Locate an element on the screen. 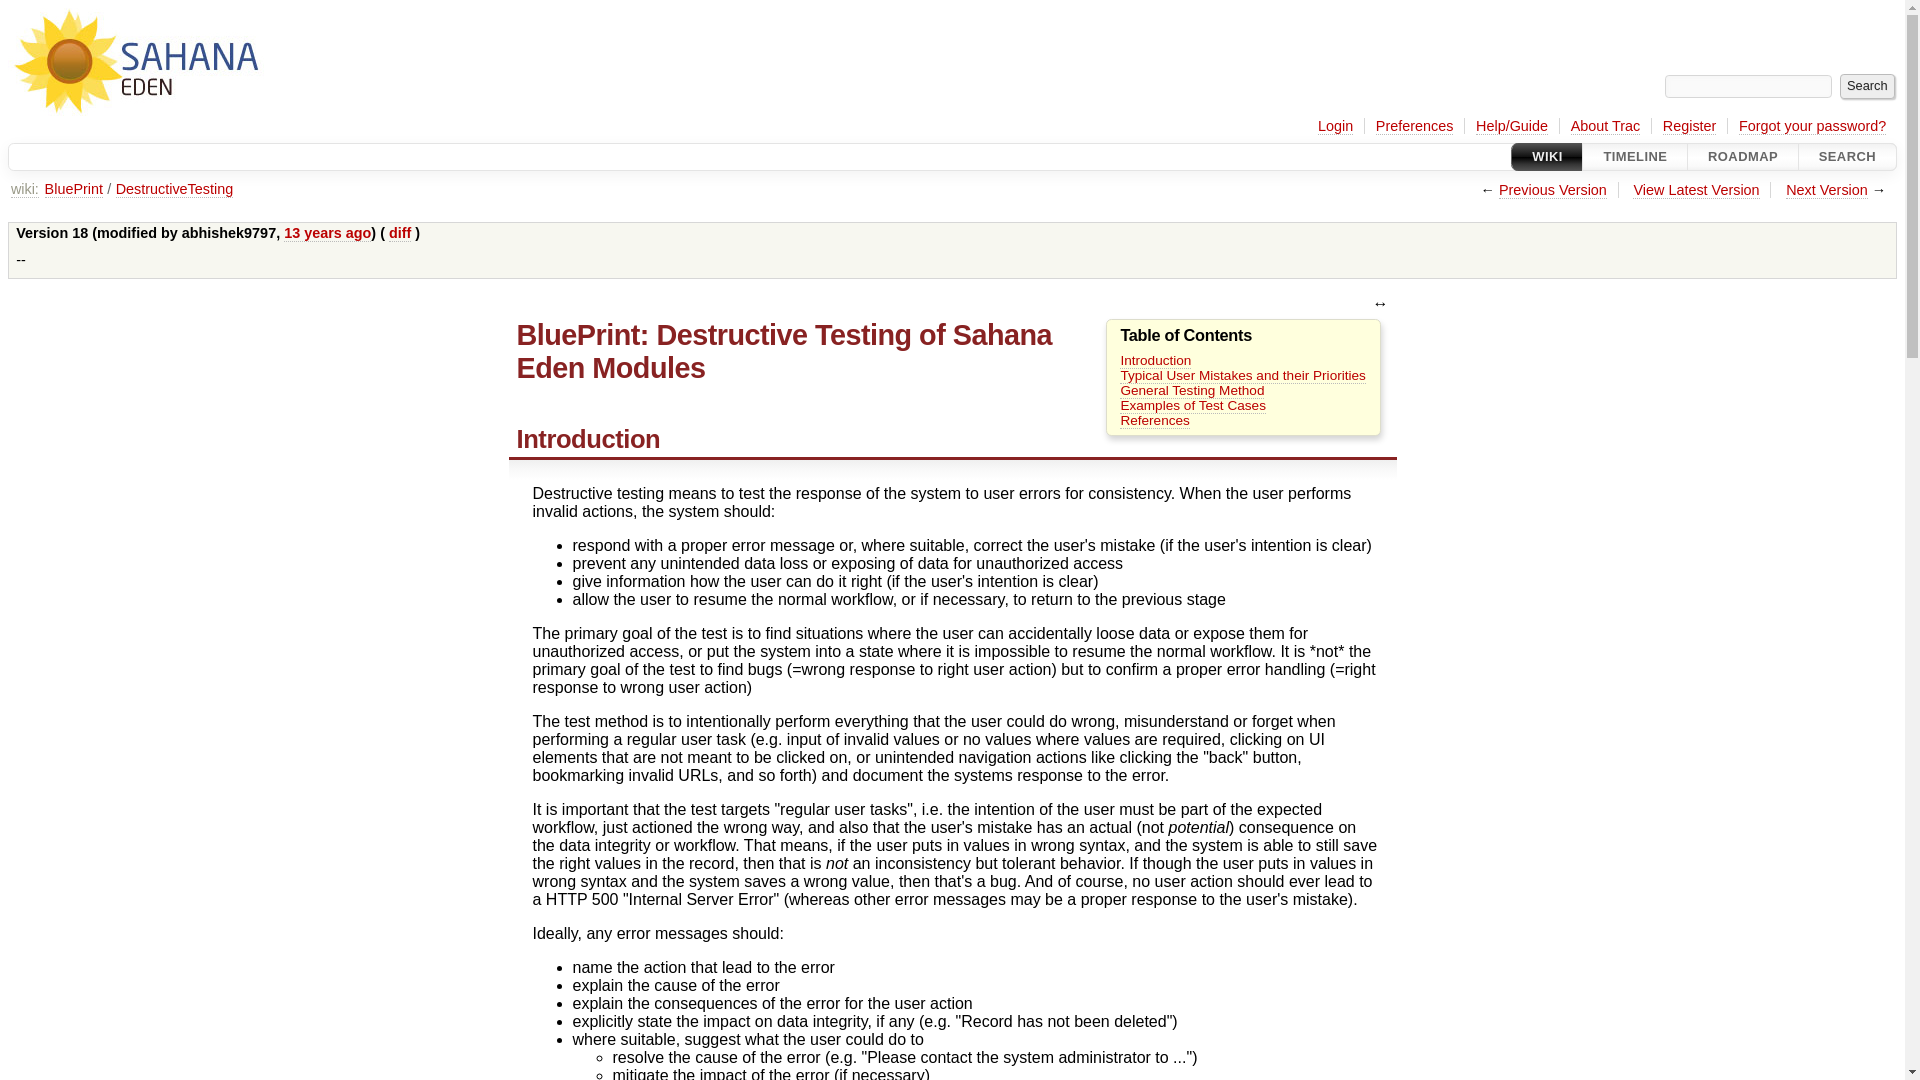 The image size is (1920, 1080). Login is located at coordinates (1335, 126).